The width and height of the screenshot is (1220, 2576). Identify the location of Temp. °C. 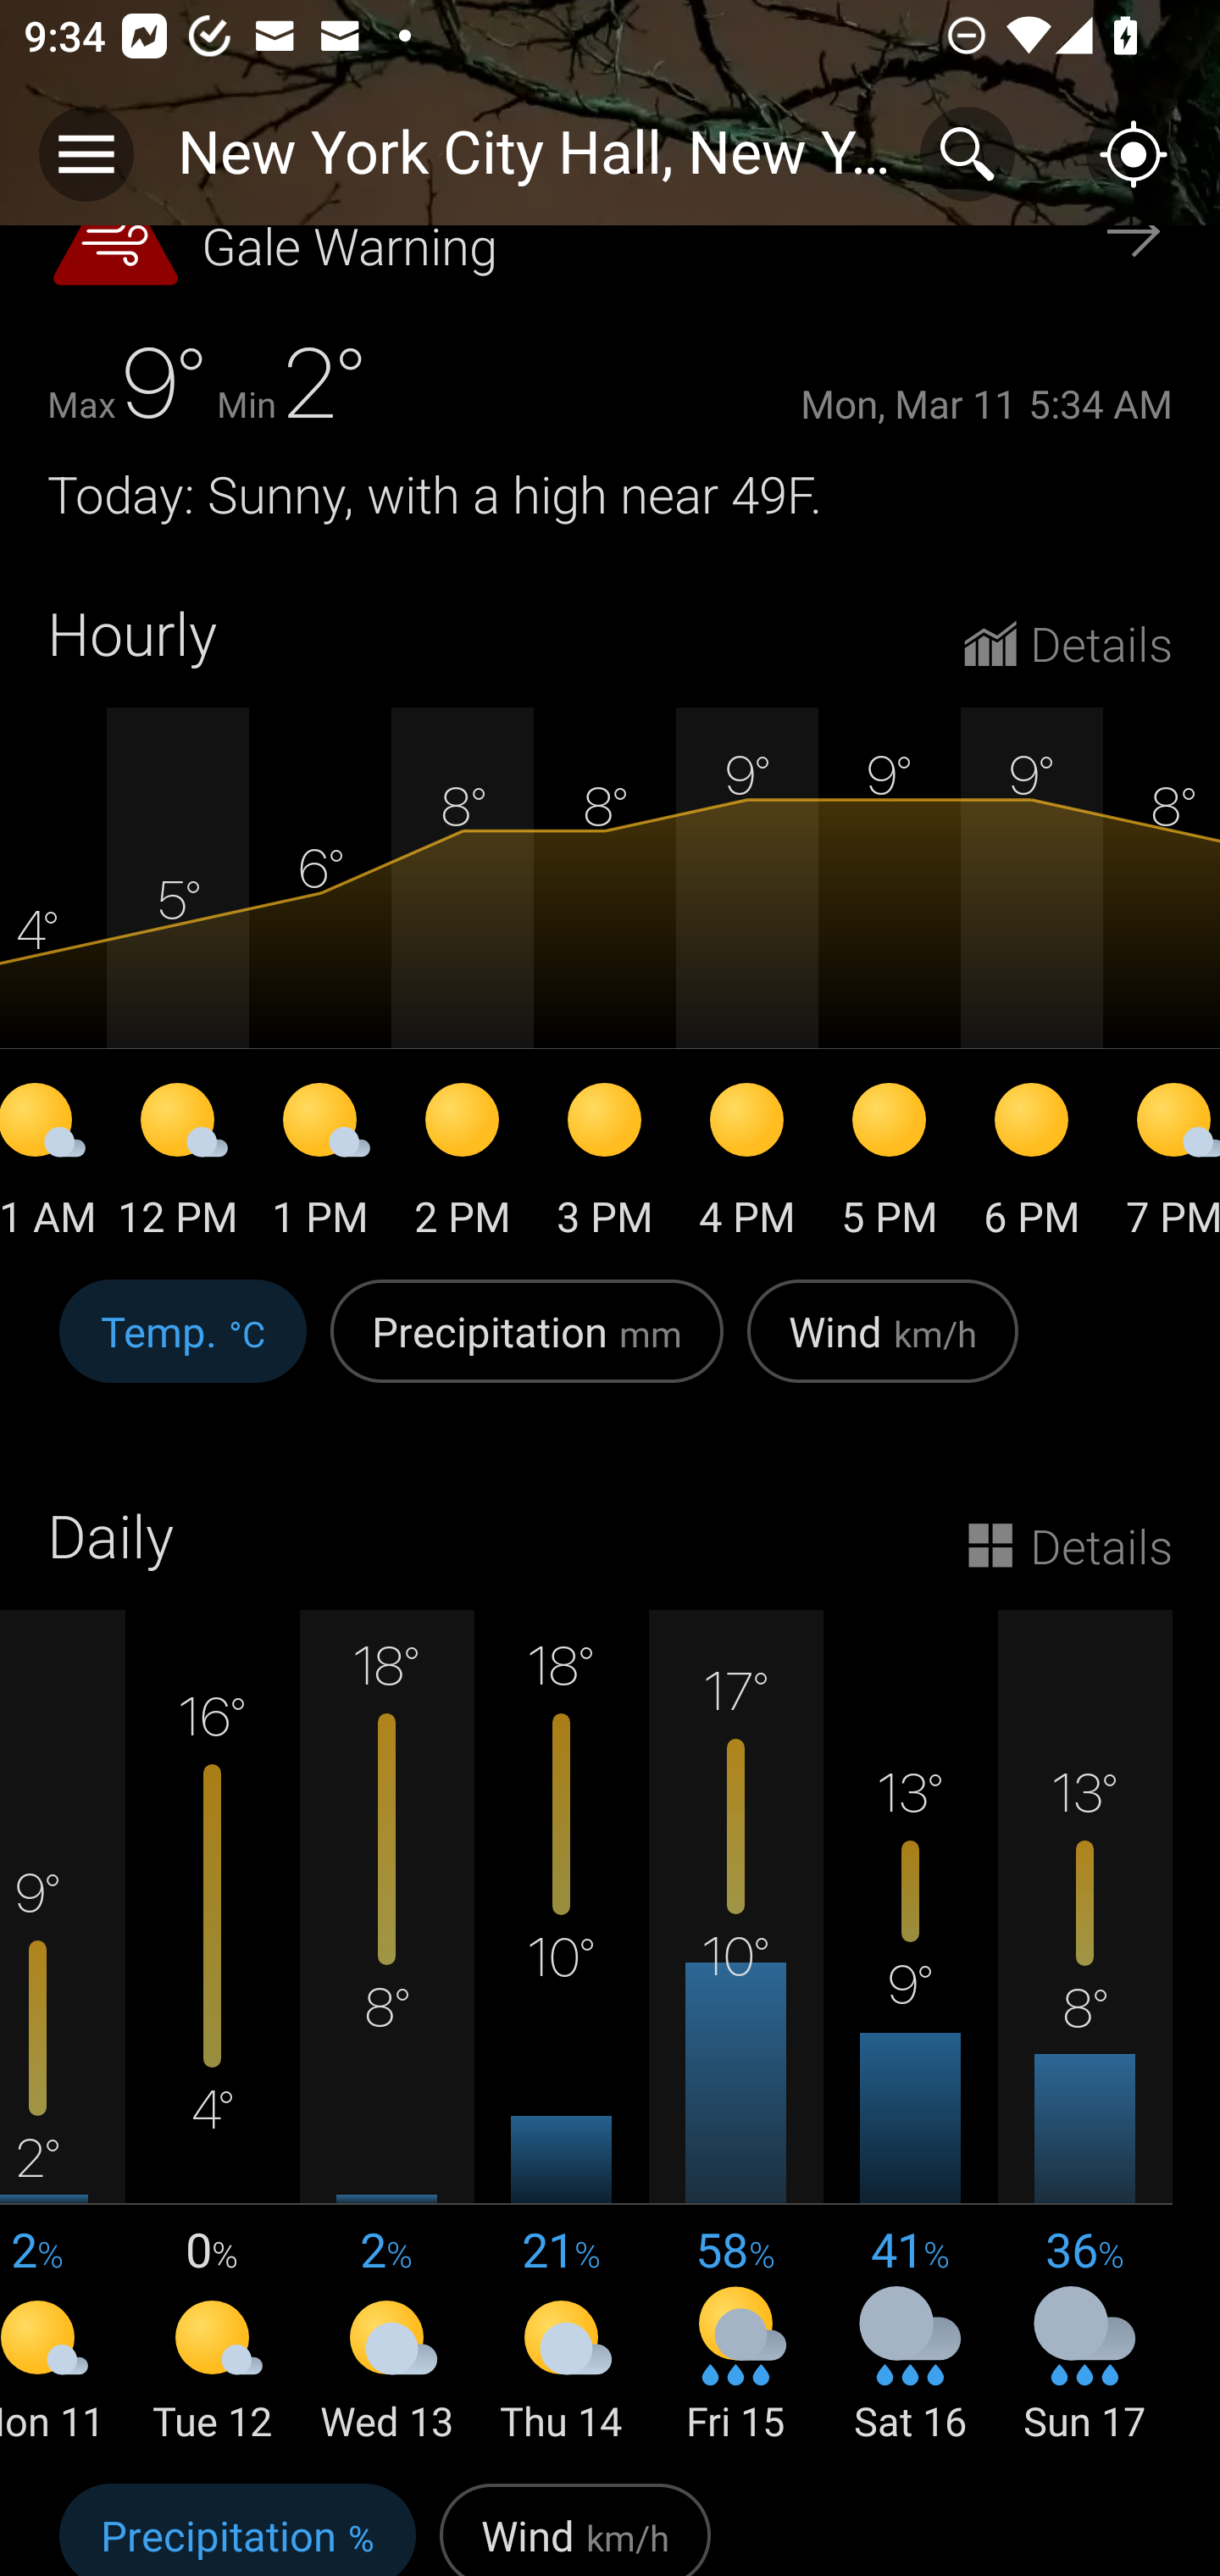
(183, 1348).